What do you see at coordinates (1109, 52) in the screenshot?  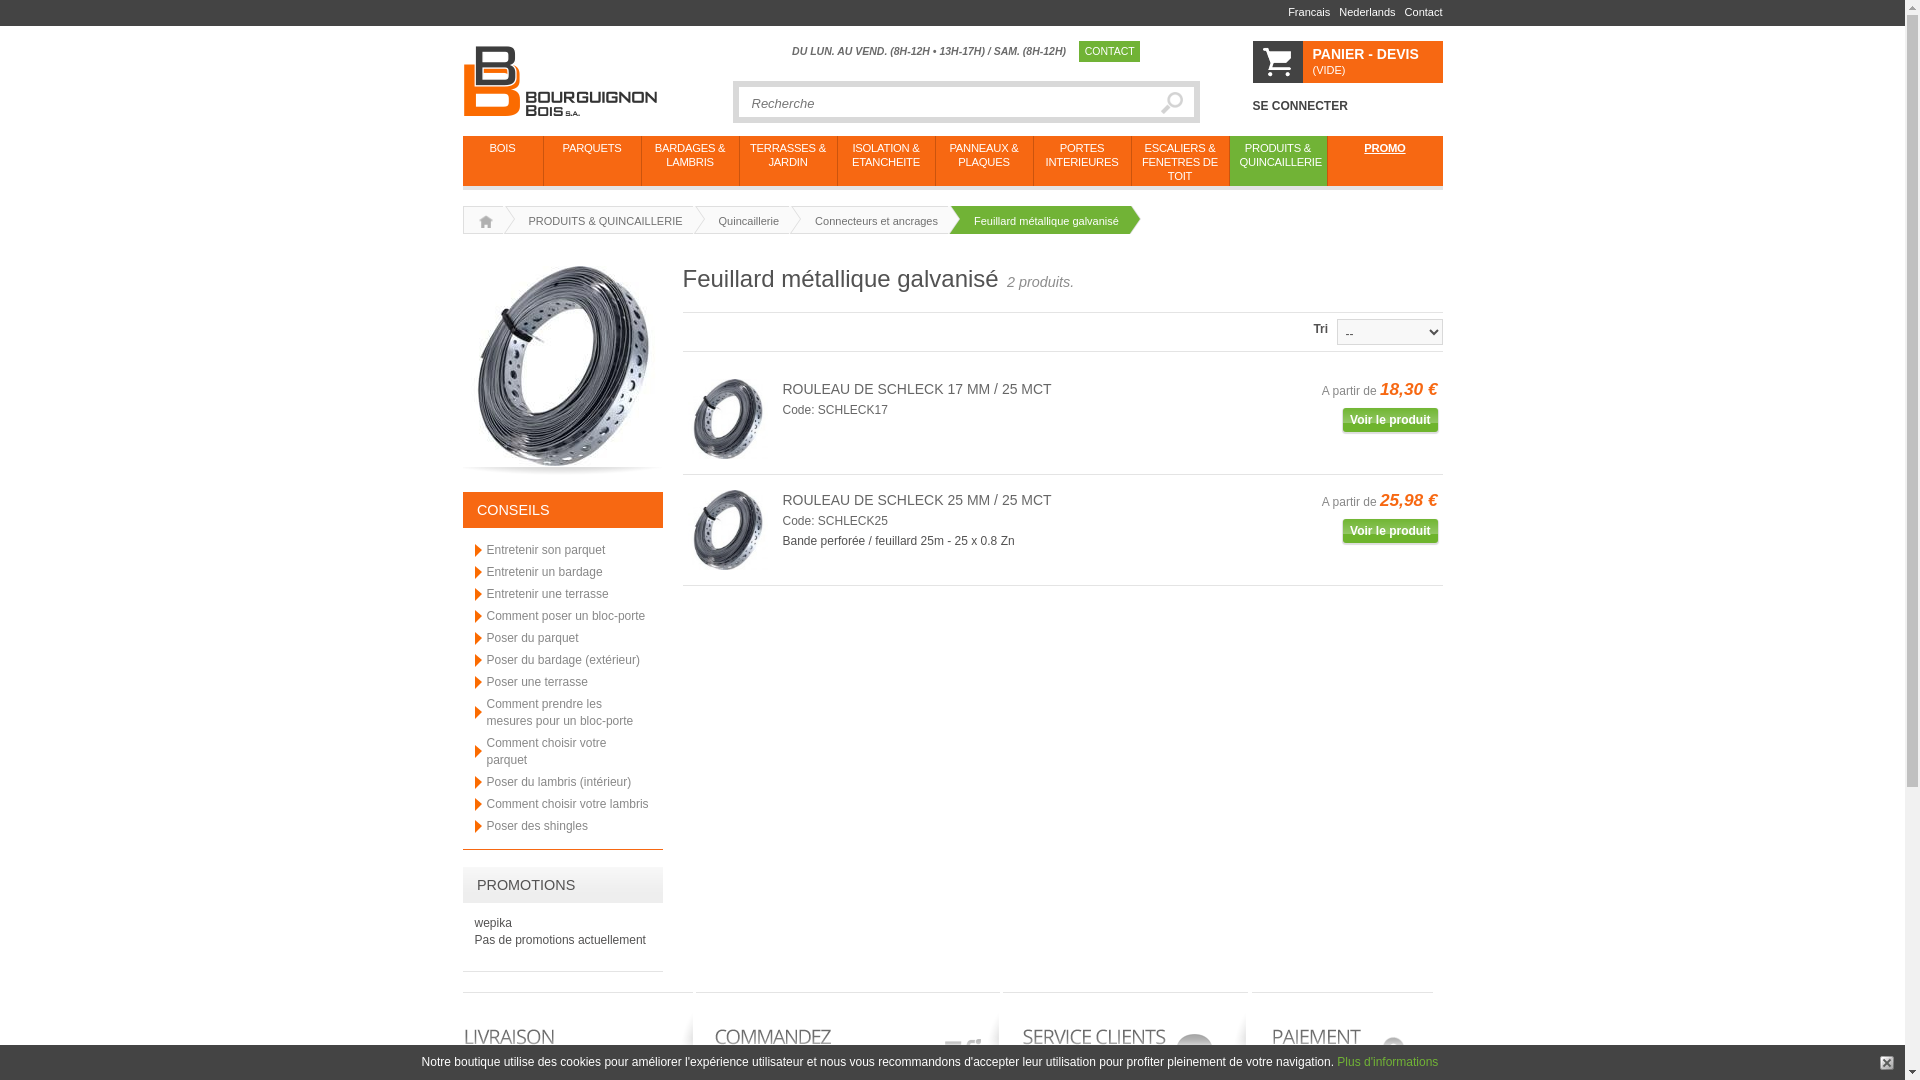 I see `CONTACT` at bounding box center [1109, 52].